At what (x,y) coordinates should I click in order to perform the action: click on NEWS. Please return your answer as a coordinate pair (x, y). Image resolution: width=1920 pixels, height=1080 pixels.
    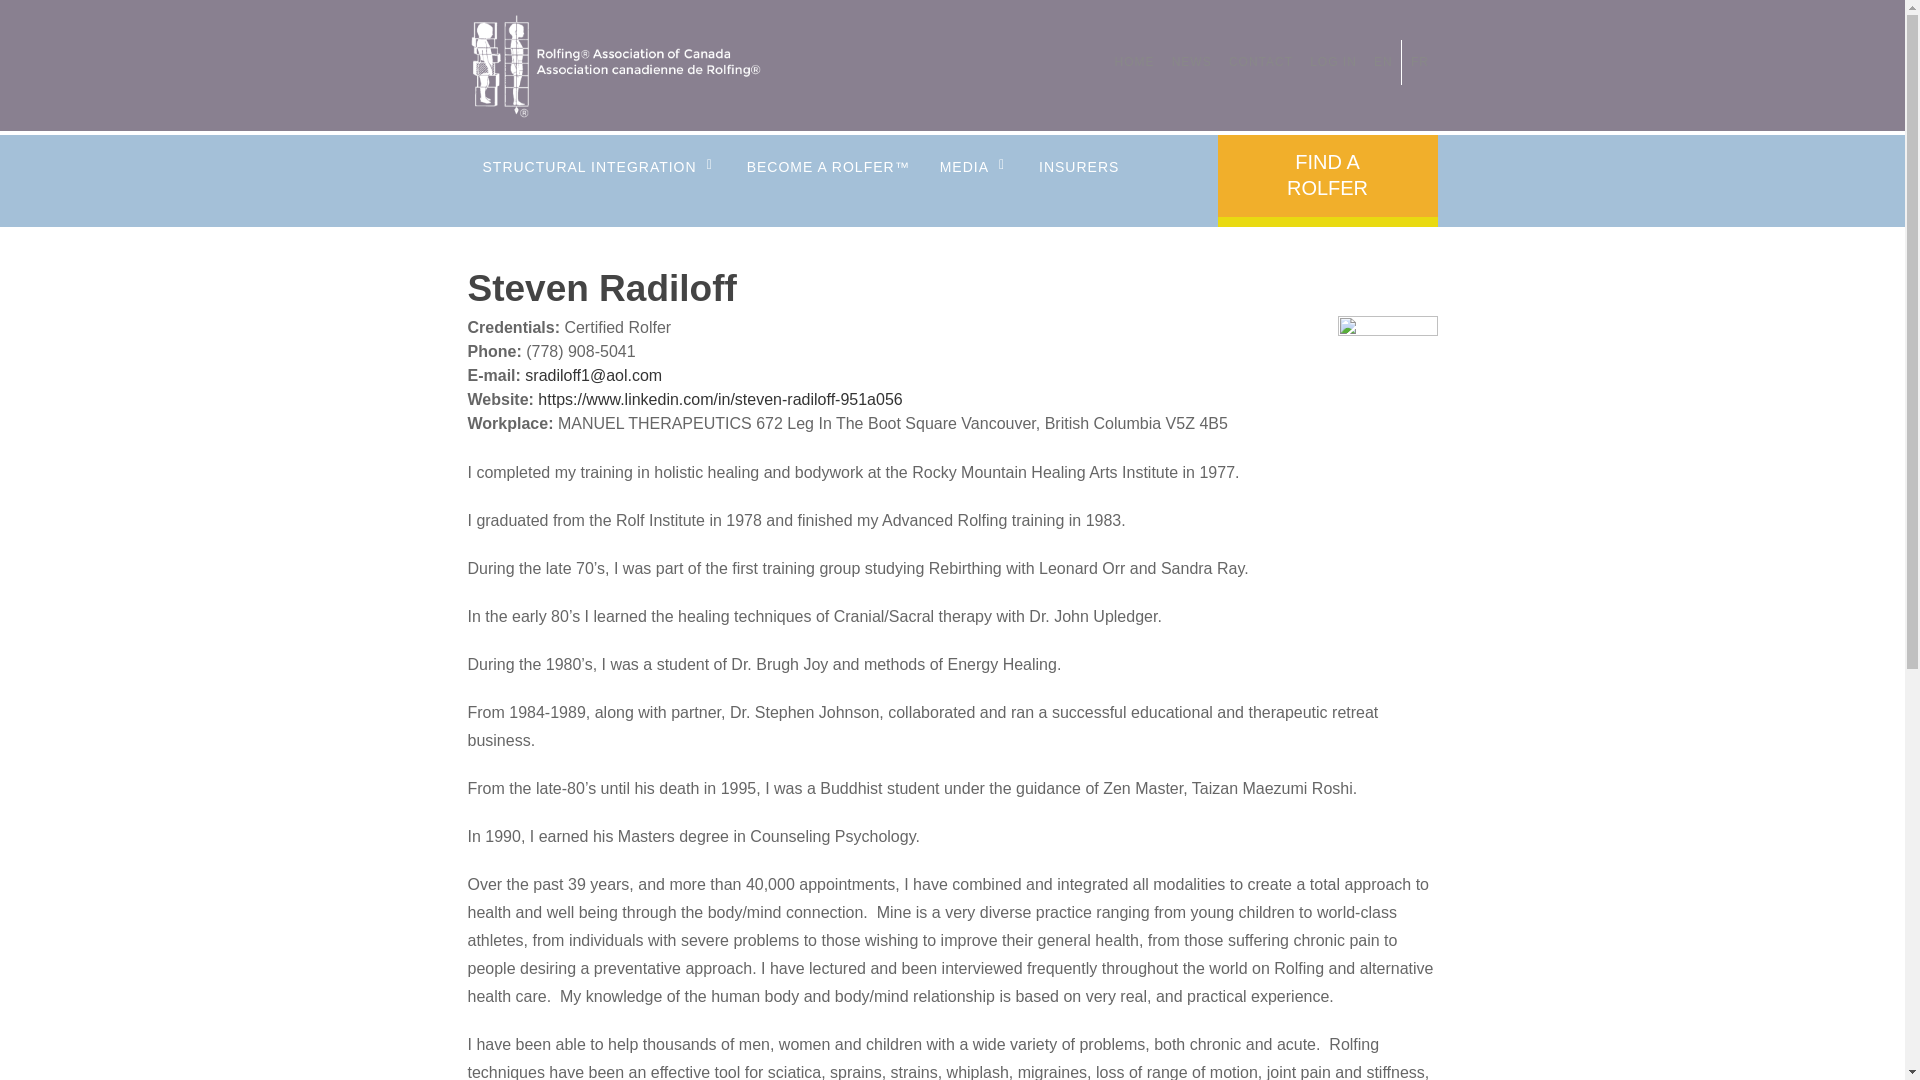
    Looking at the image, I should click on (1191, 62).